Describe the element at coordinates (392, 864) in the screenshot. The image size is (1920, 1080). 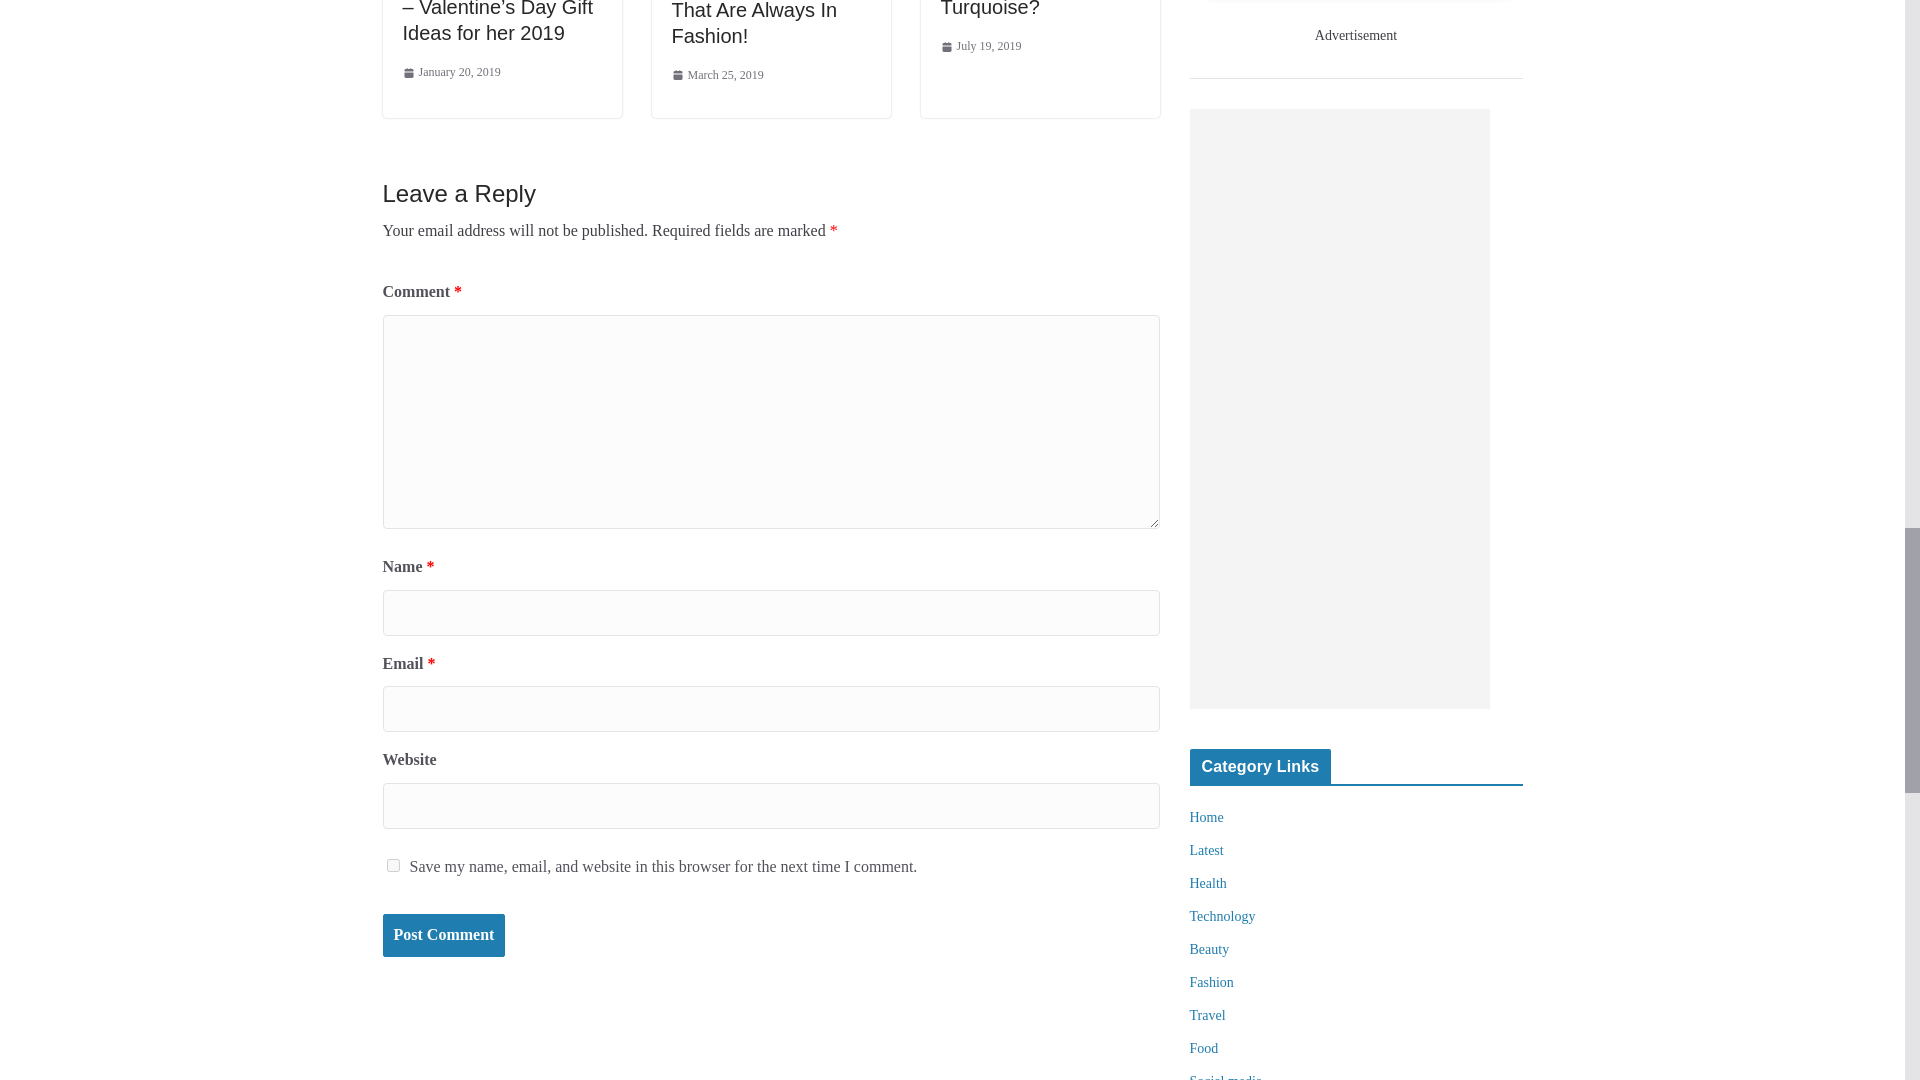
I see `yes` at that location.